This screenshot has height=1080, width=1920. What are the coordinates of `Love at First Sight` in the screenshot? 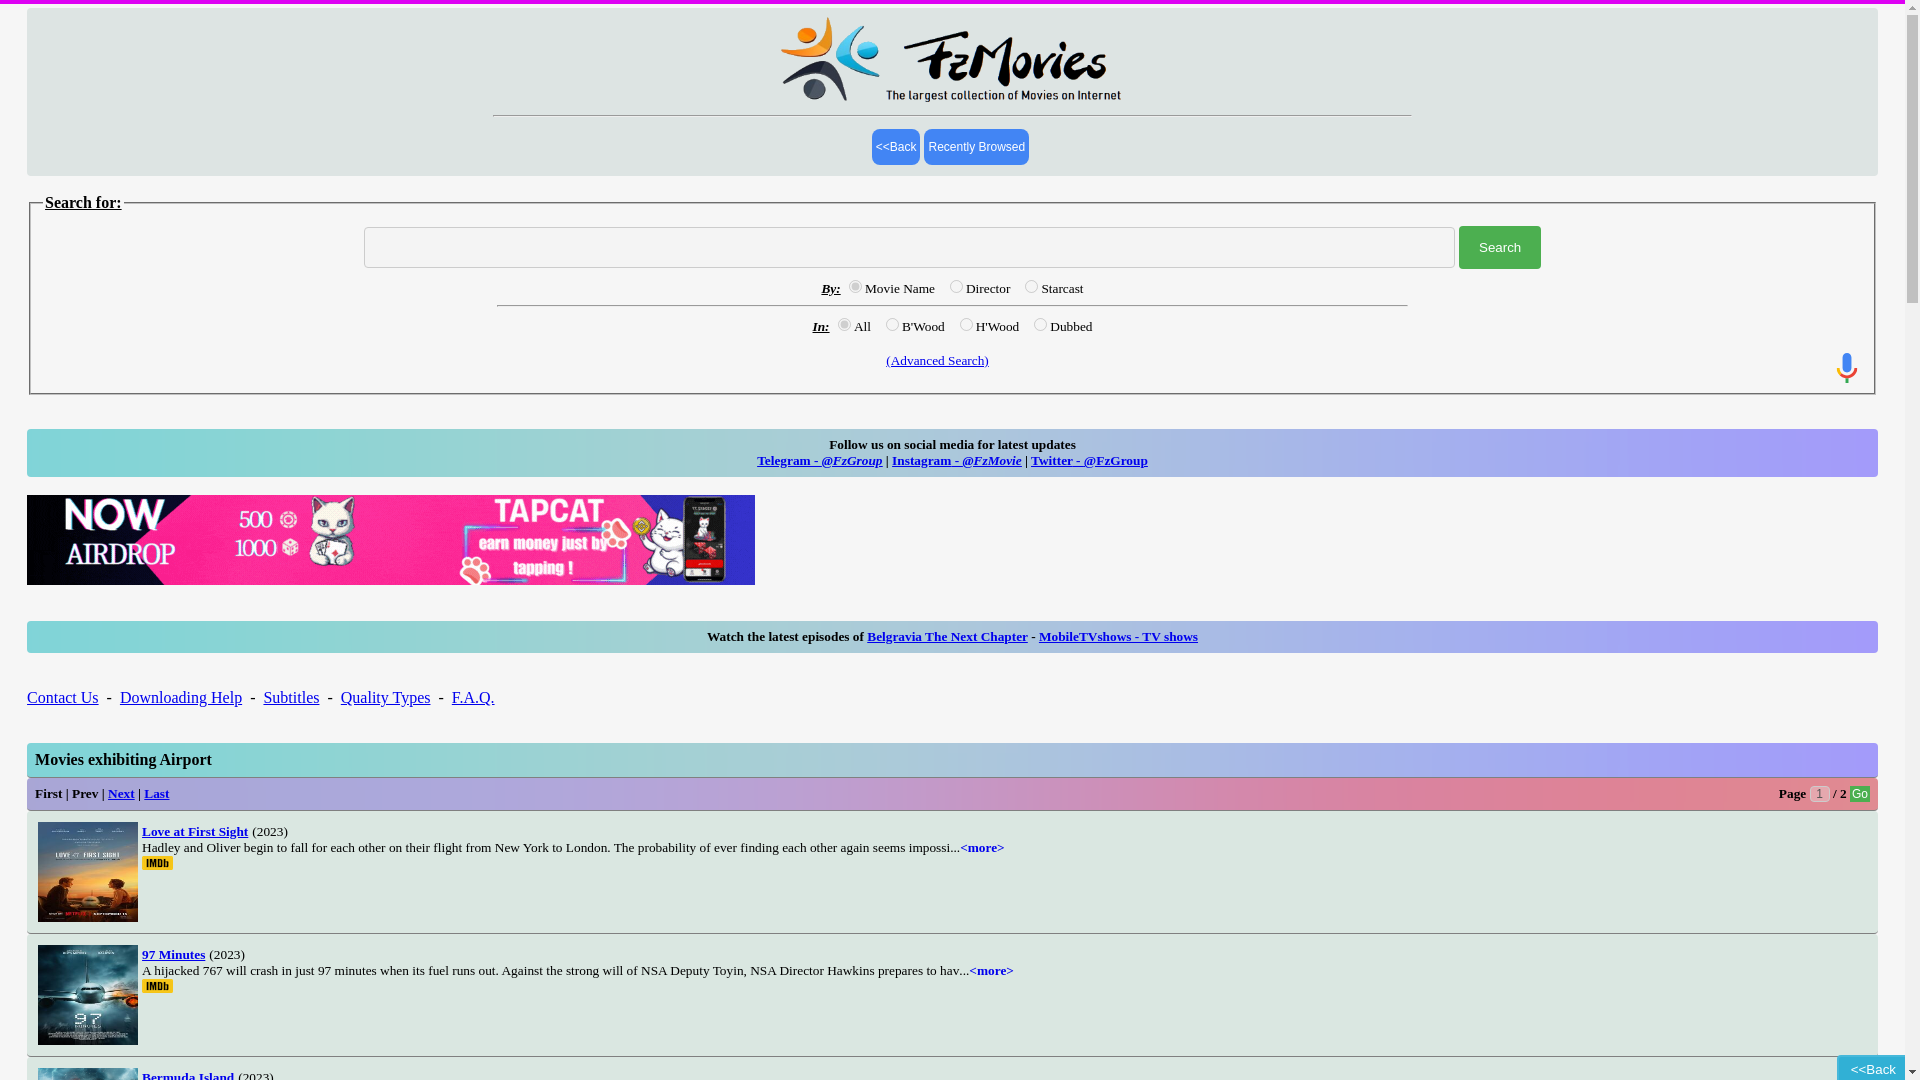 It's located at (194, 830).